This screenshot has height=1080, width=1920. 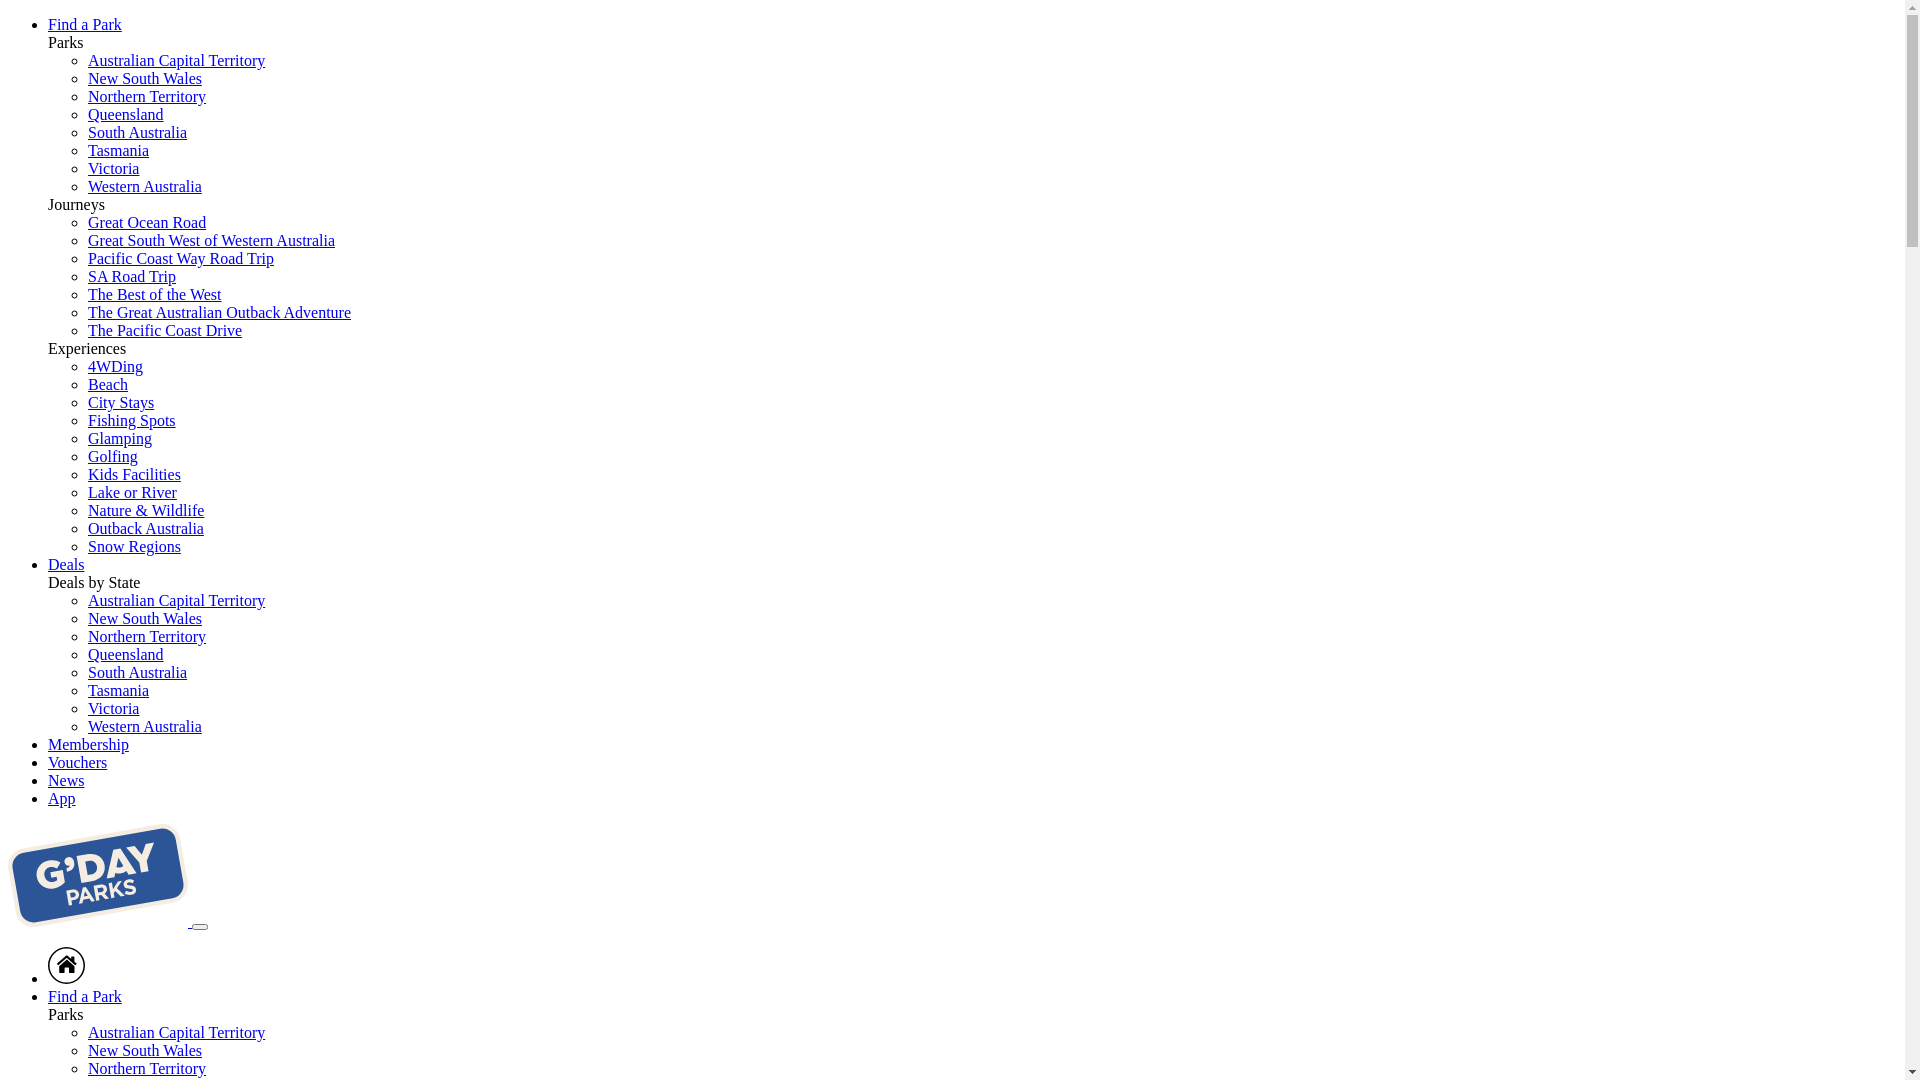 What do you see at coordinates (134, 546) in the screenshot?
I see `Snow Regions` at bounding box center [134, 546].